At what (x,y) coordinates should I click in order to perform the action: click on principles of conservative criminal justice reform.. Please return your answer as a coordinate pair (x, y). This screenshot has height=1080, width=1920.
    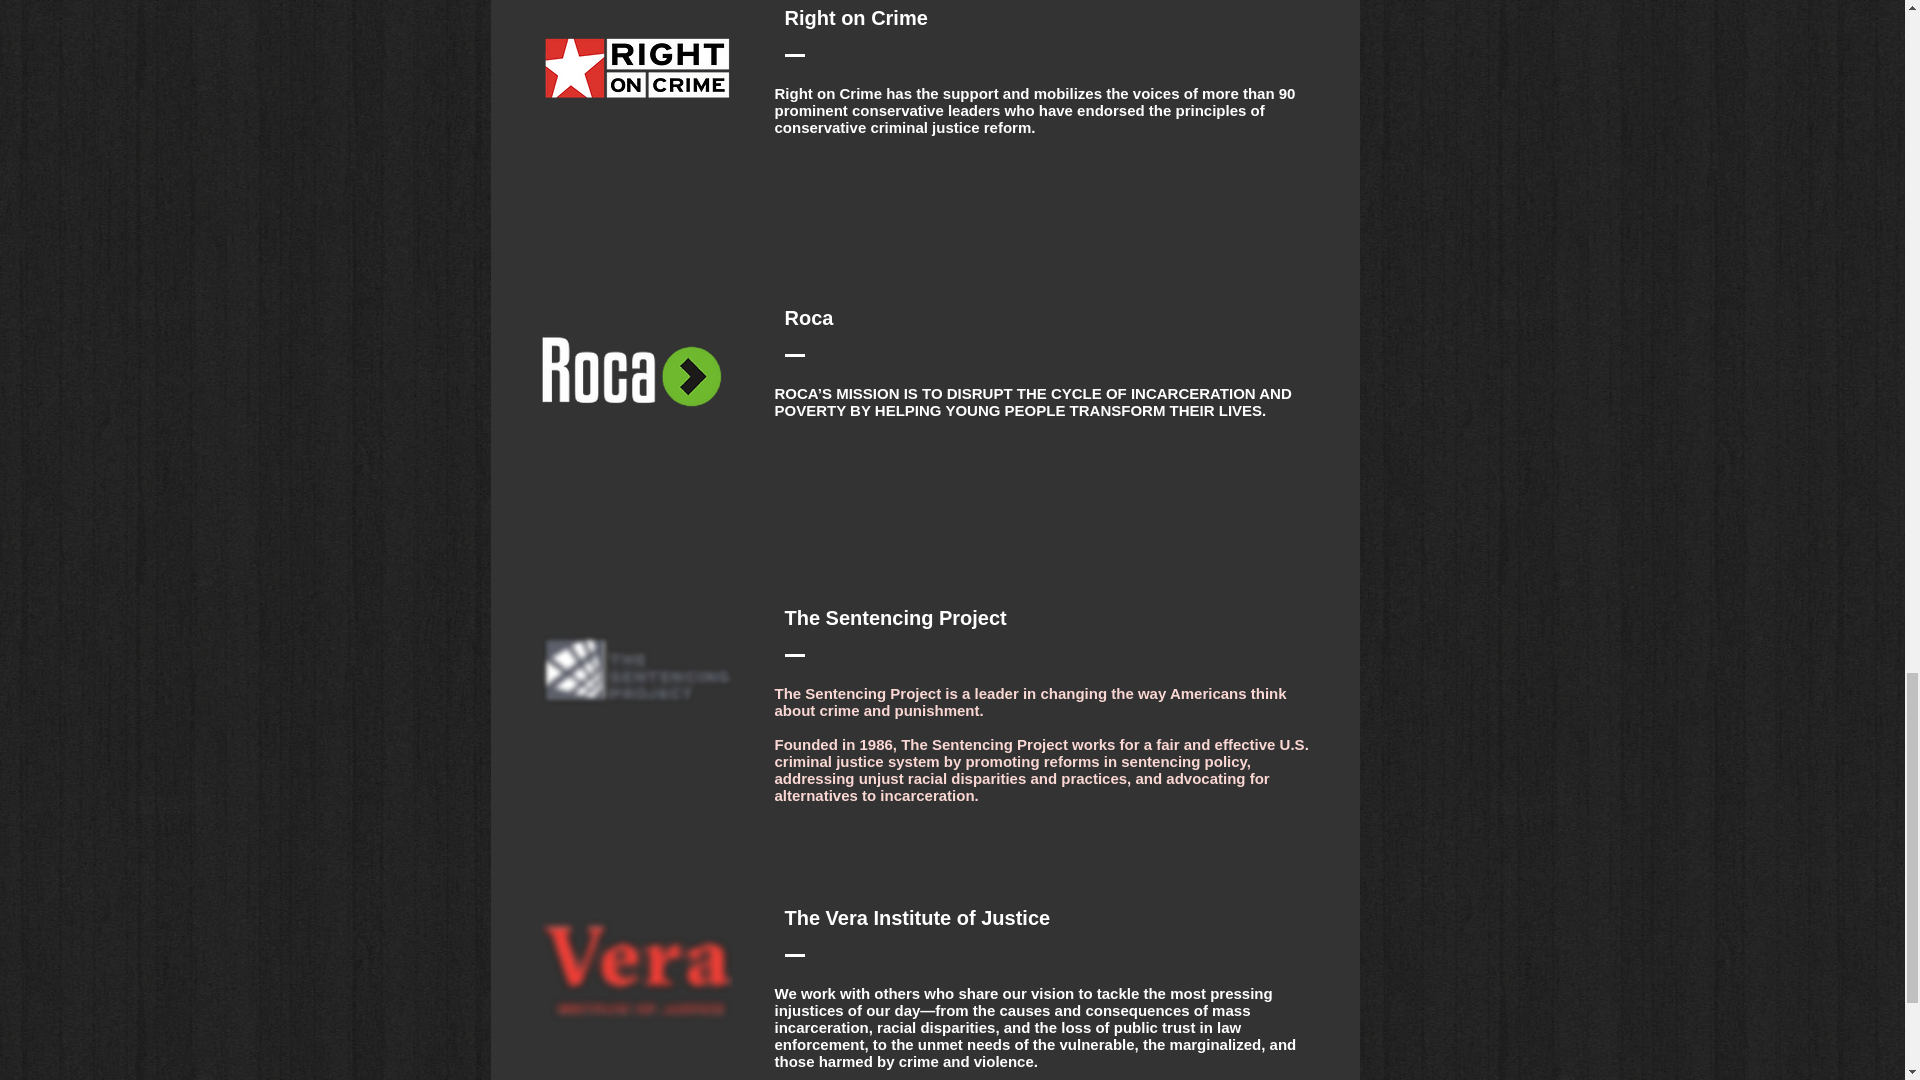
    Looking at the image, I should click on (1018, 118).